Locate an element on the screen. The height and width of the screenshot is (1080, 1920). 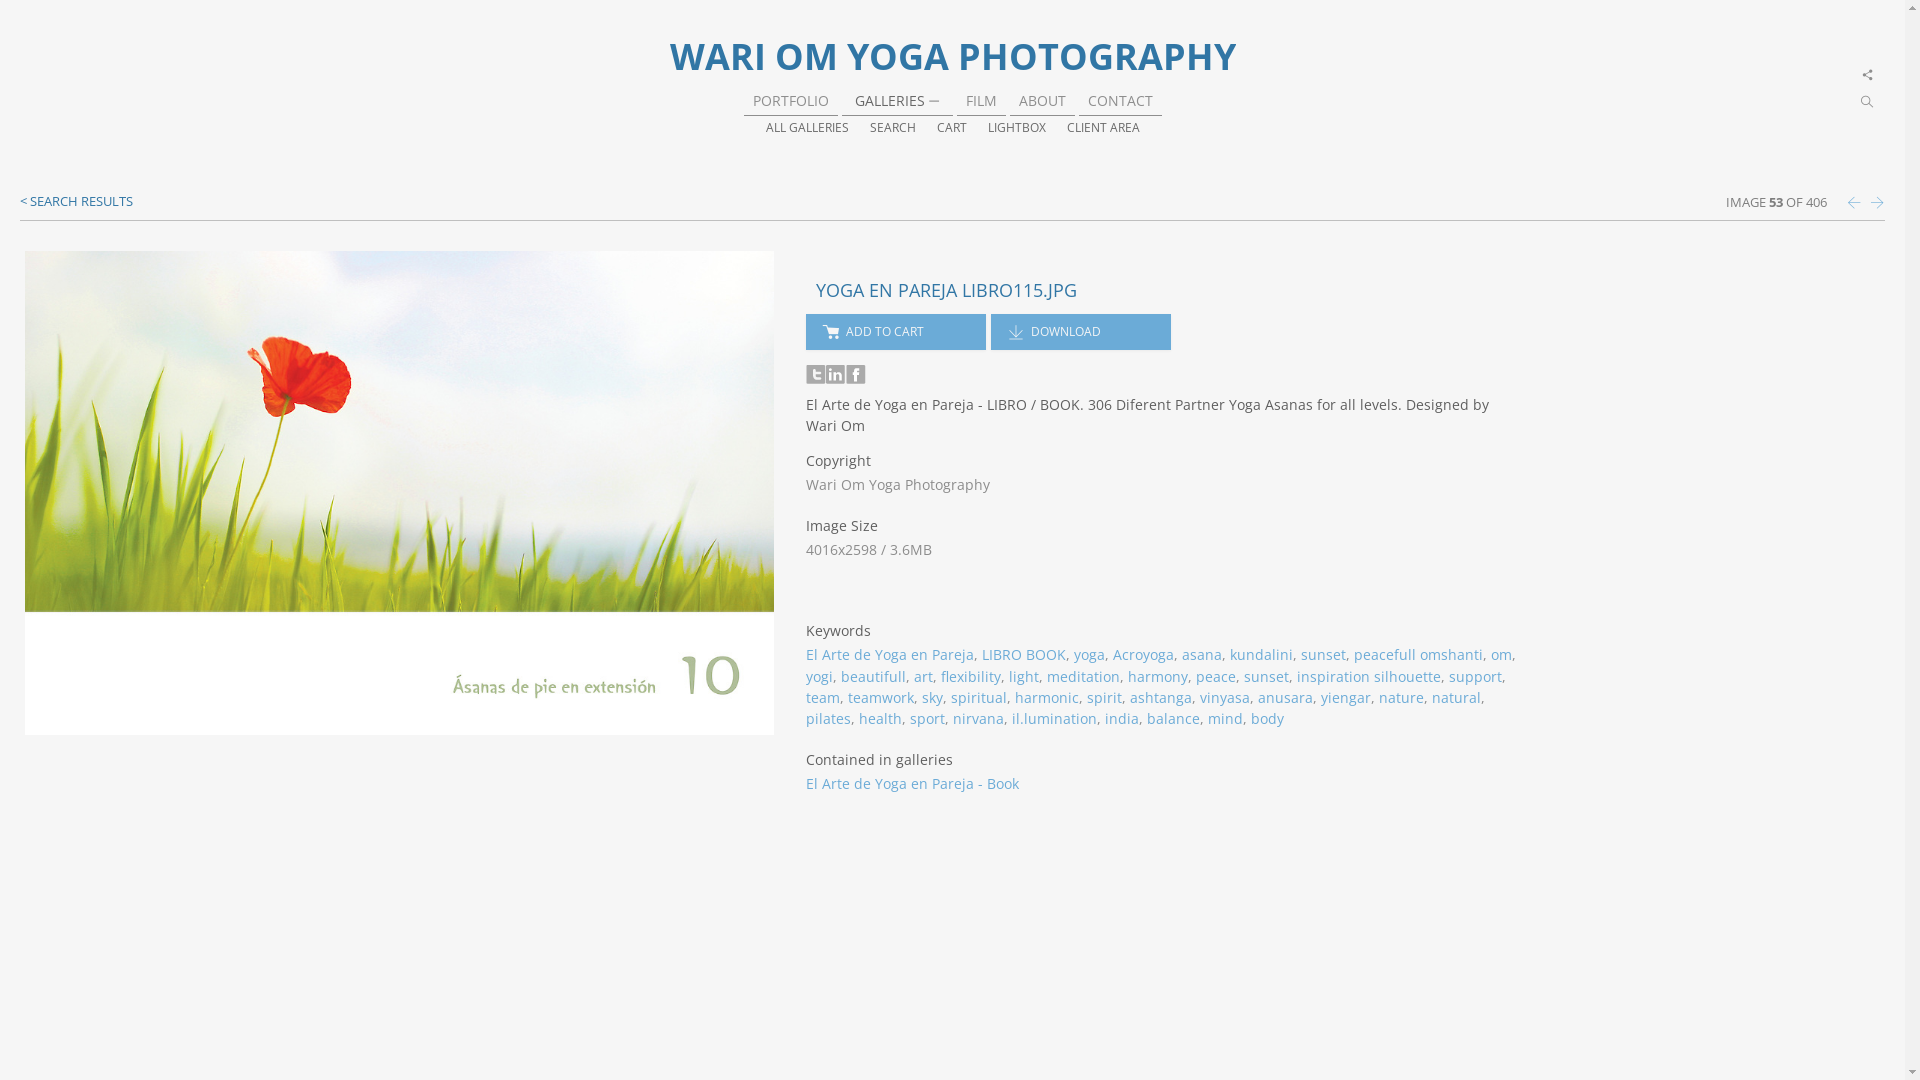
ADD TO CART is located at coordinates (896, 332).